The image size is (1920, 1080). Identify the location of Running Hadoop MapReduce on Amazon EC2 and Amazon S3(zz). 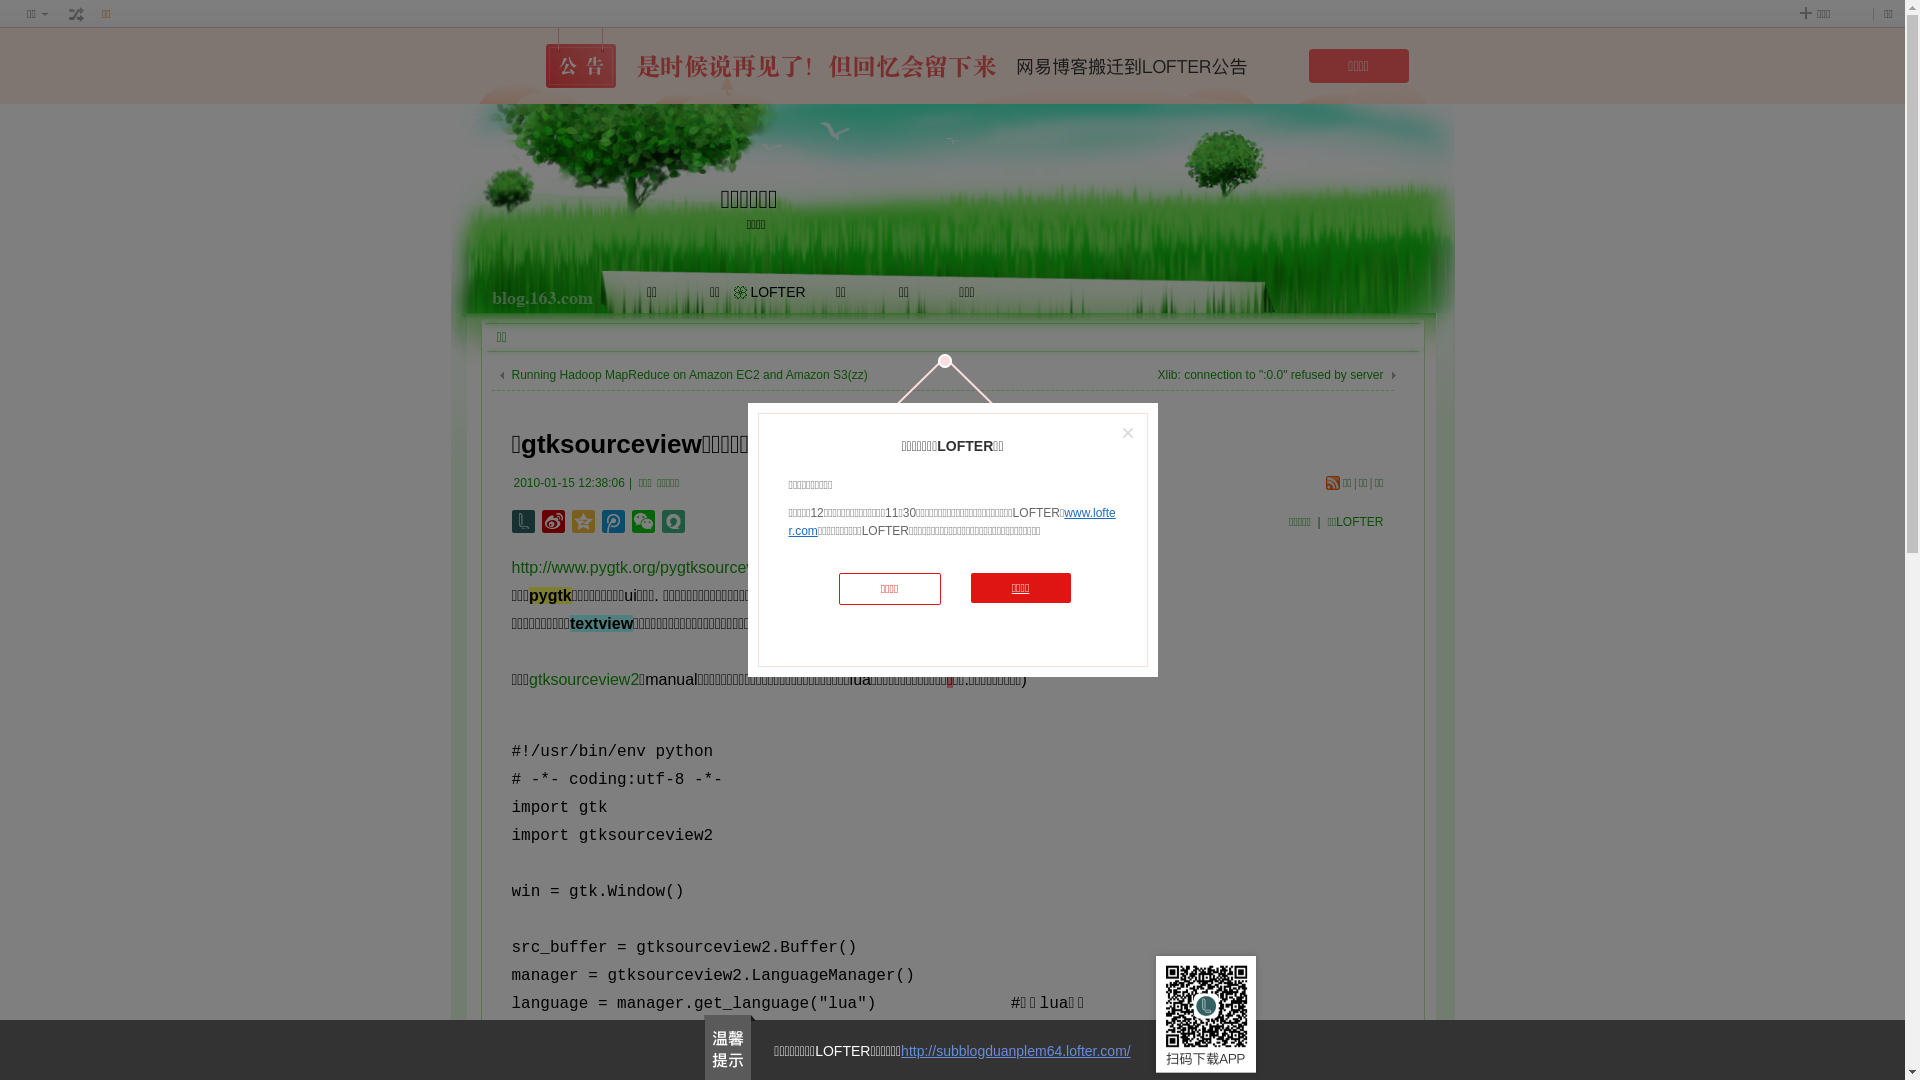
(690, 375).